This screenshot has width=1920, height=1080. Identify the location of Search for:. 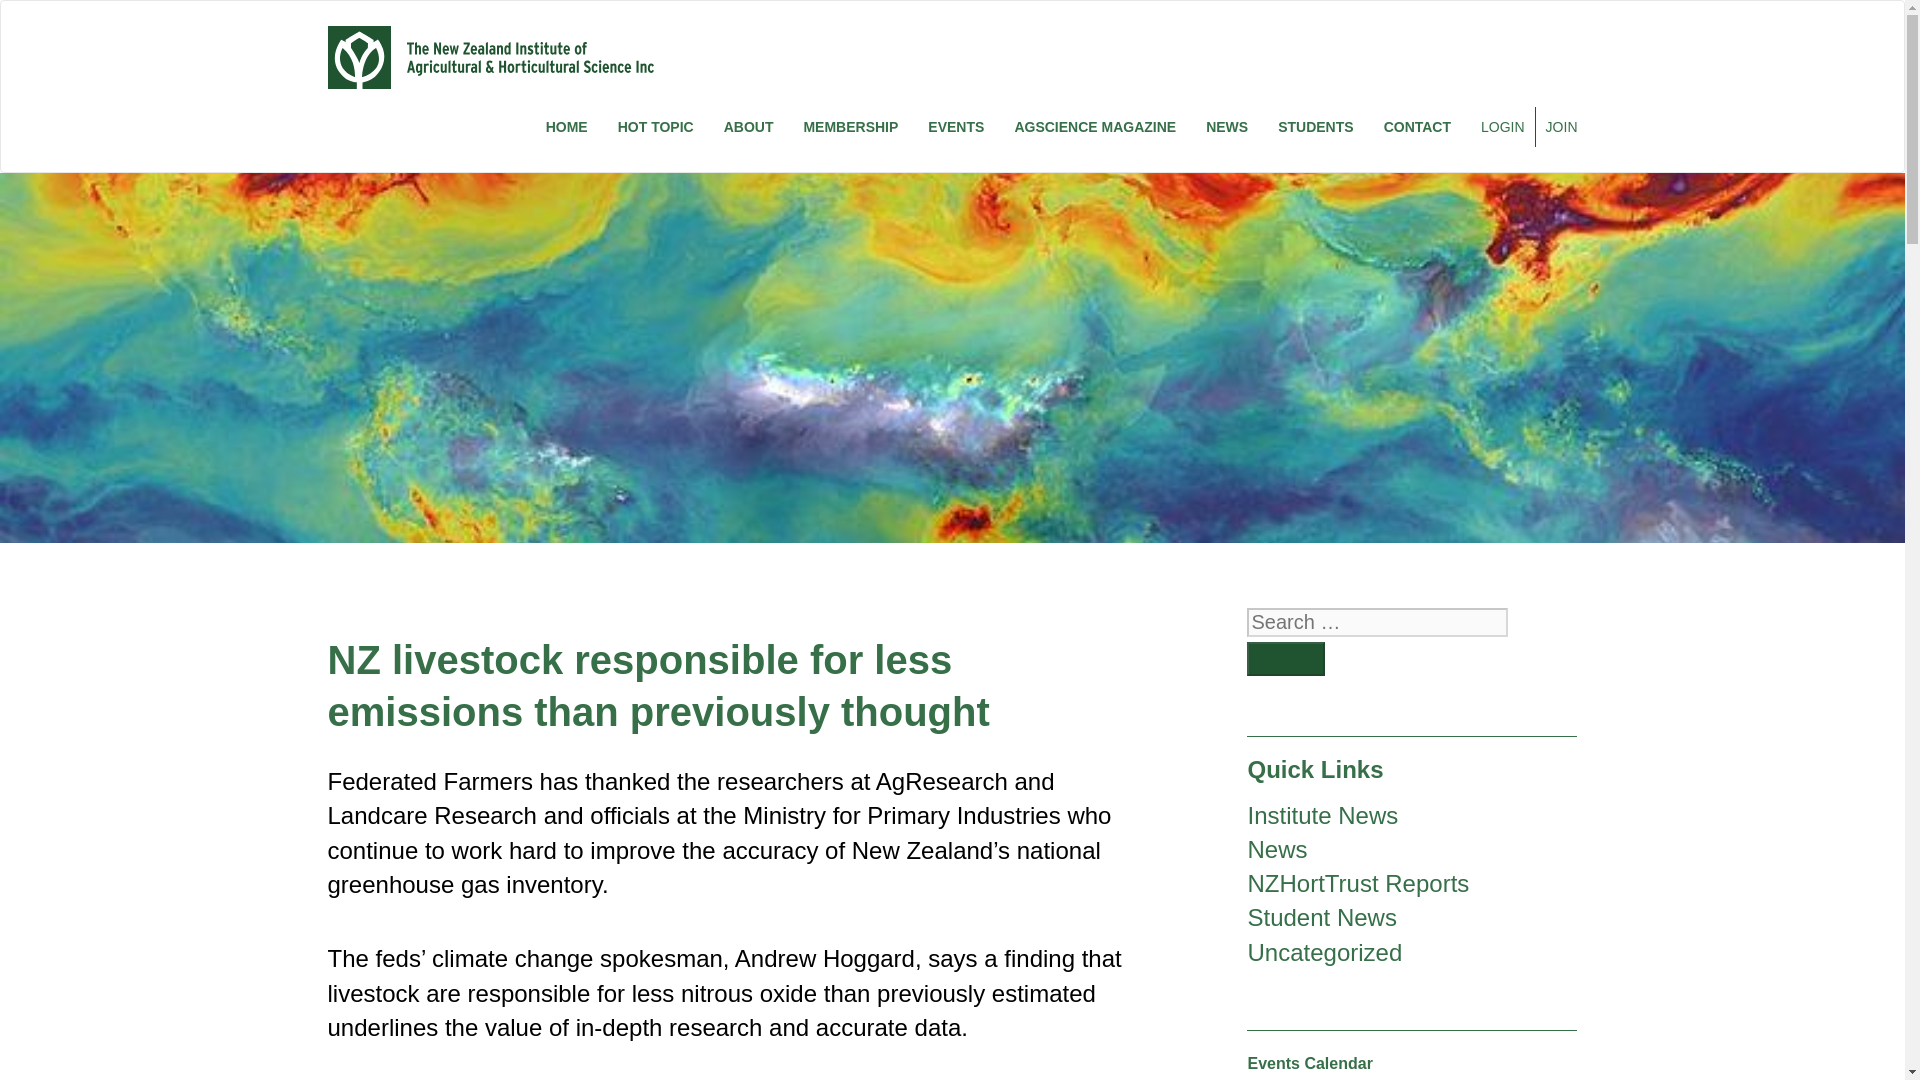
(1376, 622).